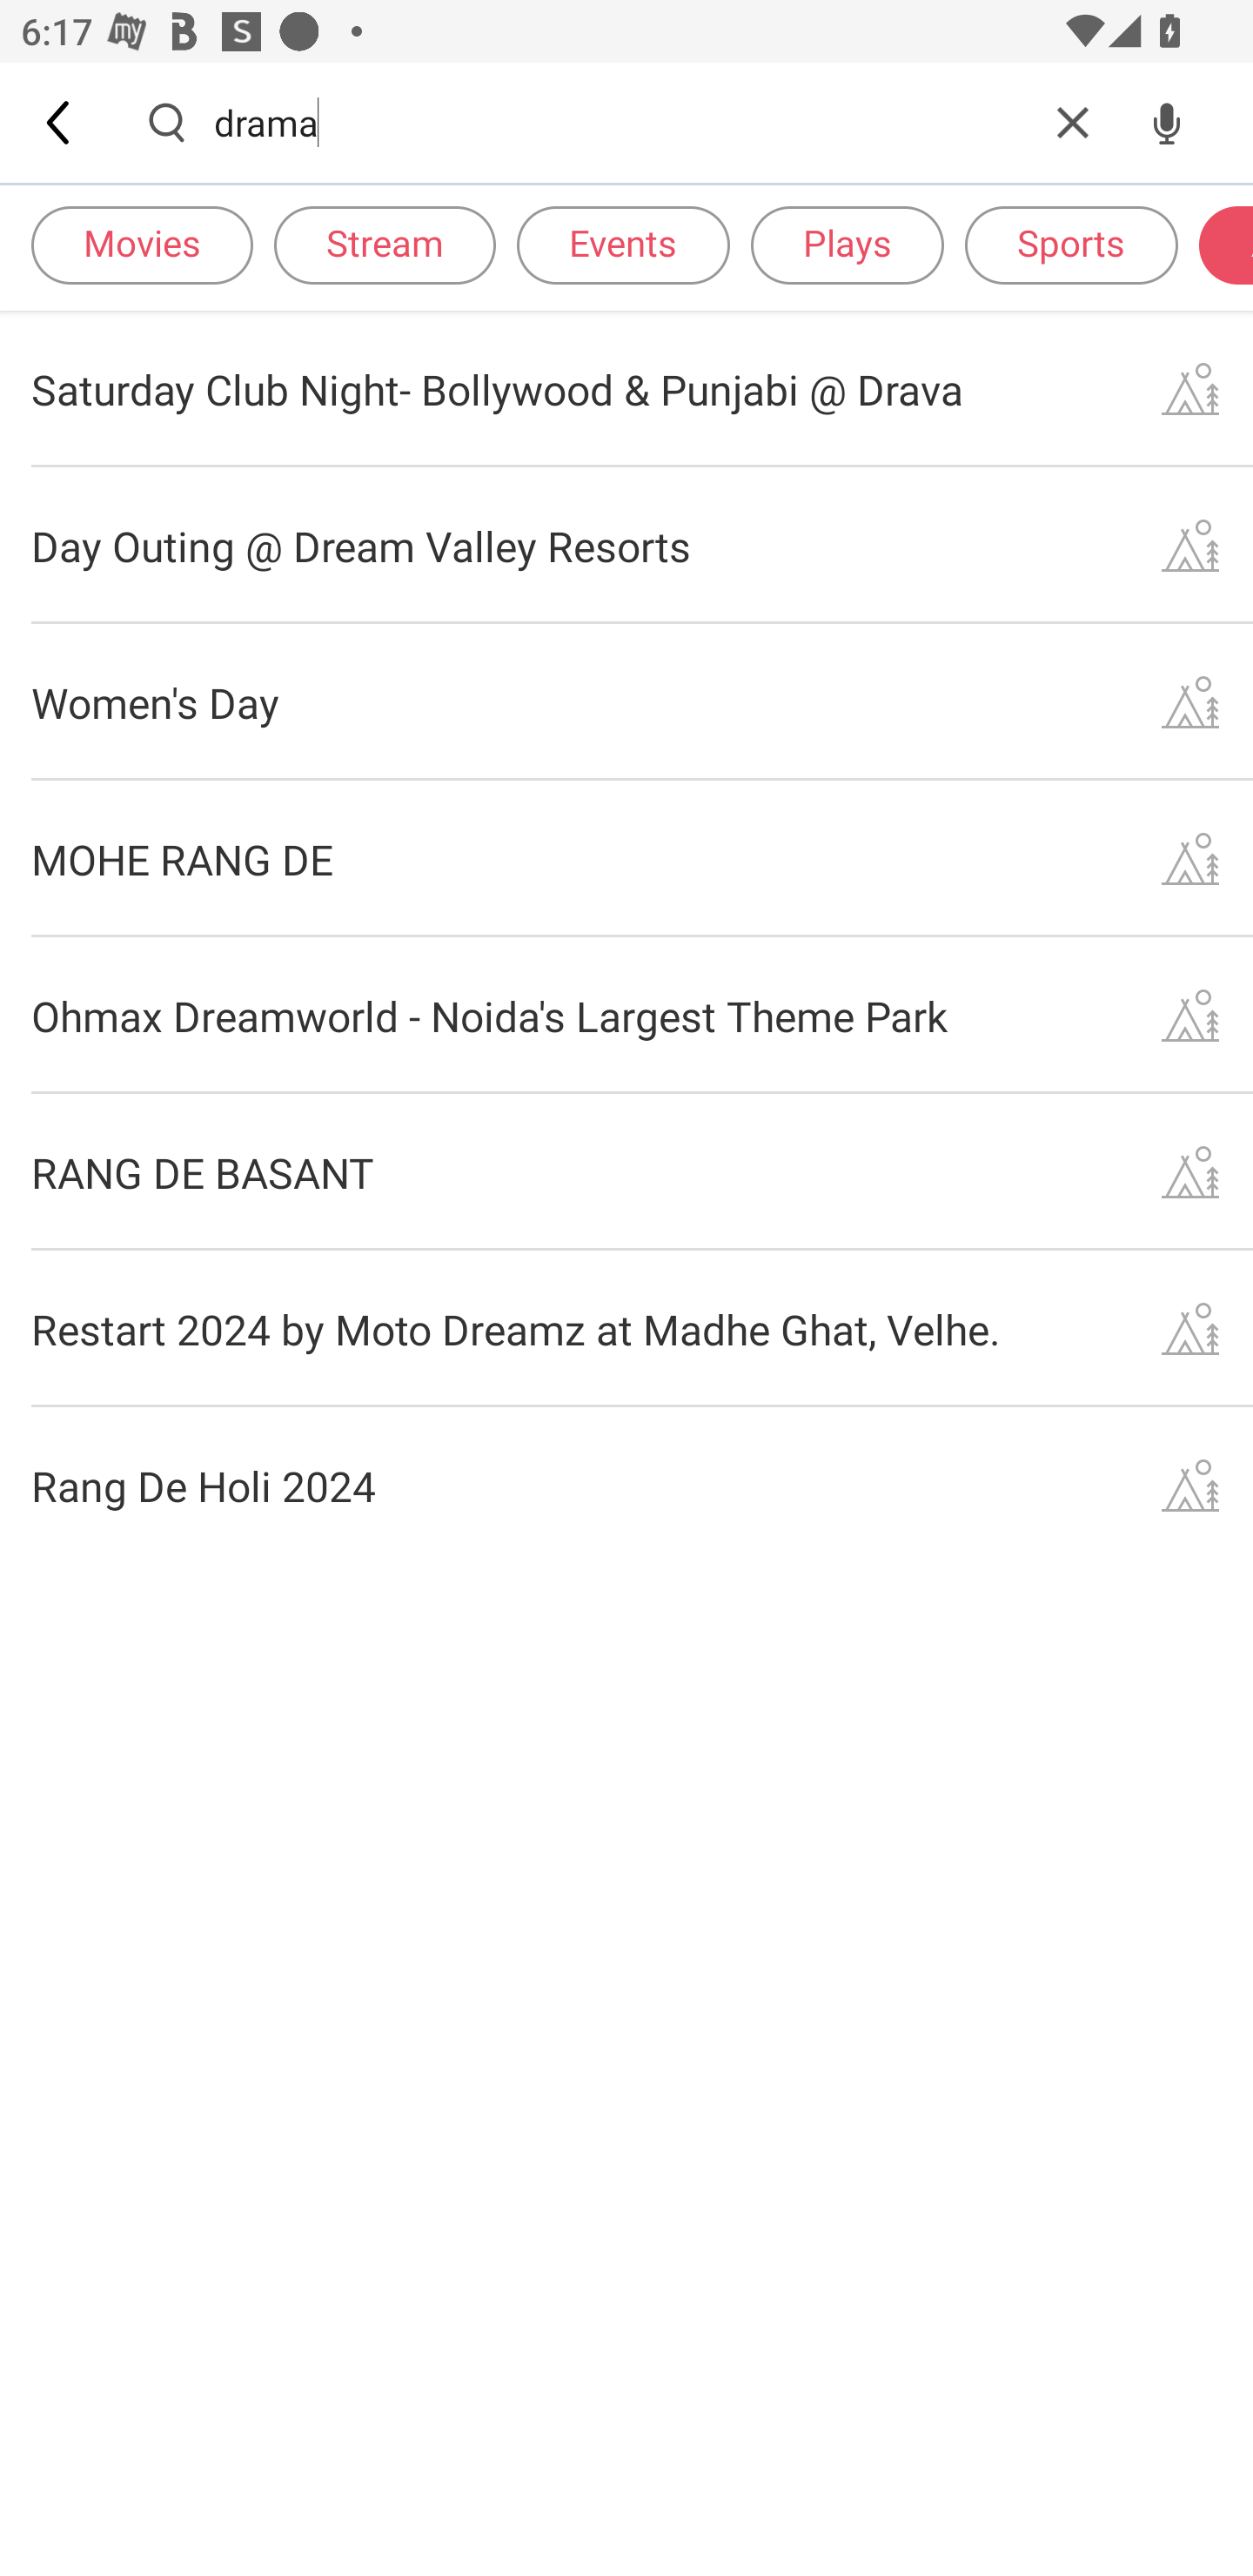  What do you see at coordinates (1070, 244) in the screenshot?
I see `Sports` at bounding box center [1070, 244].